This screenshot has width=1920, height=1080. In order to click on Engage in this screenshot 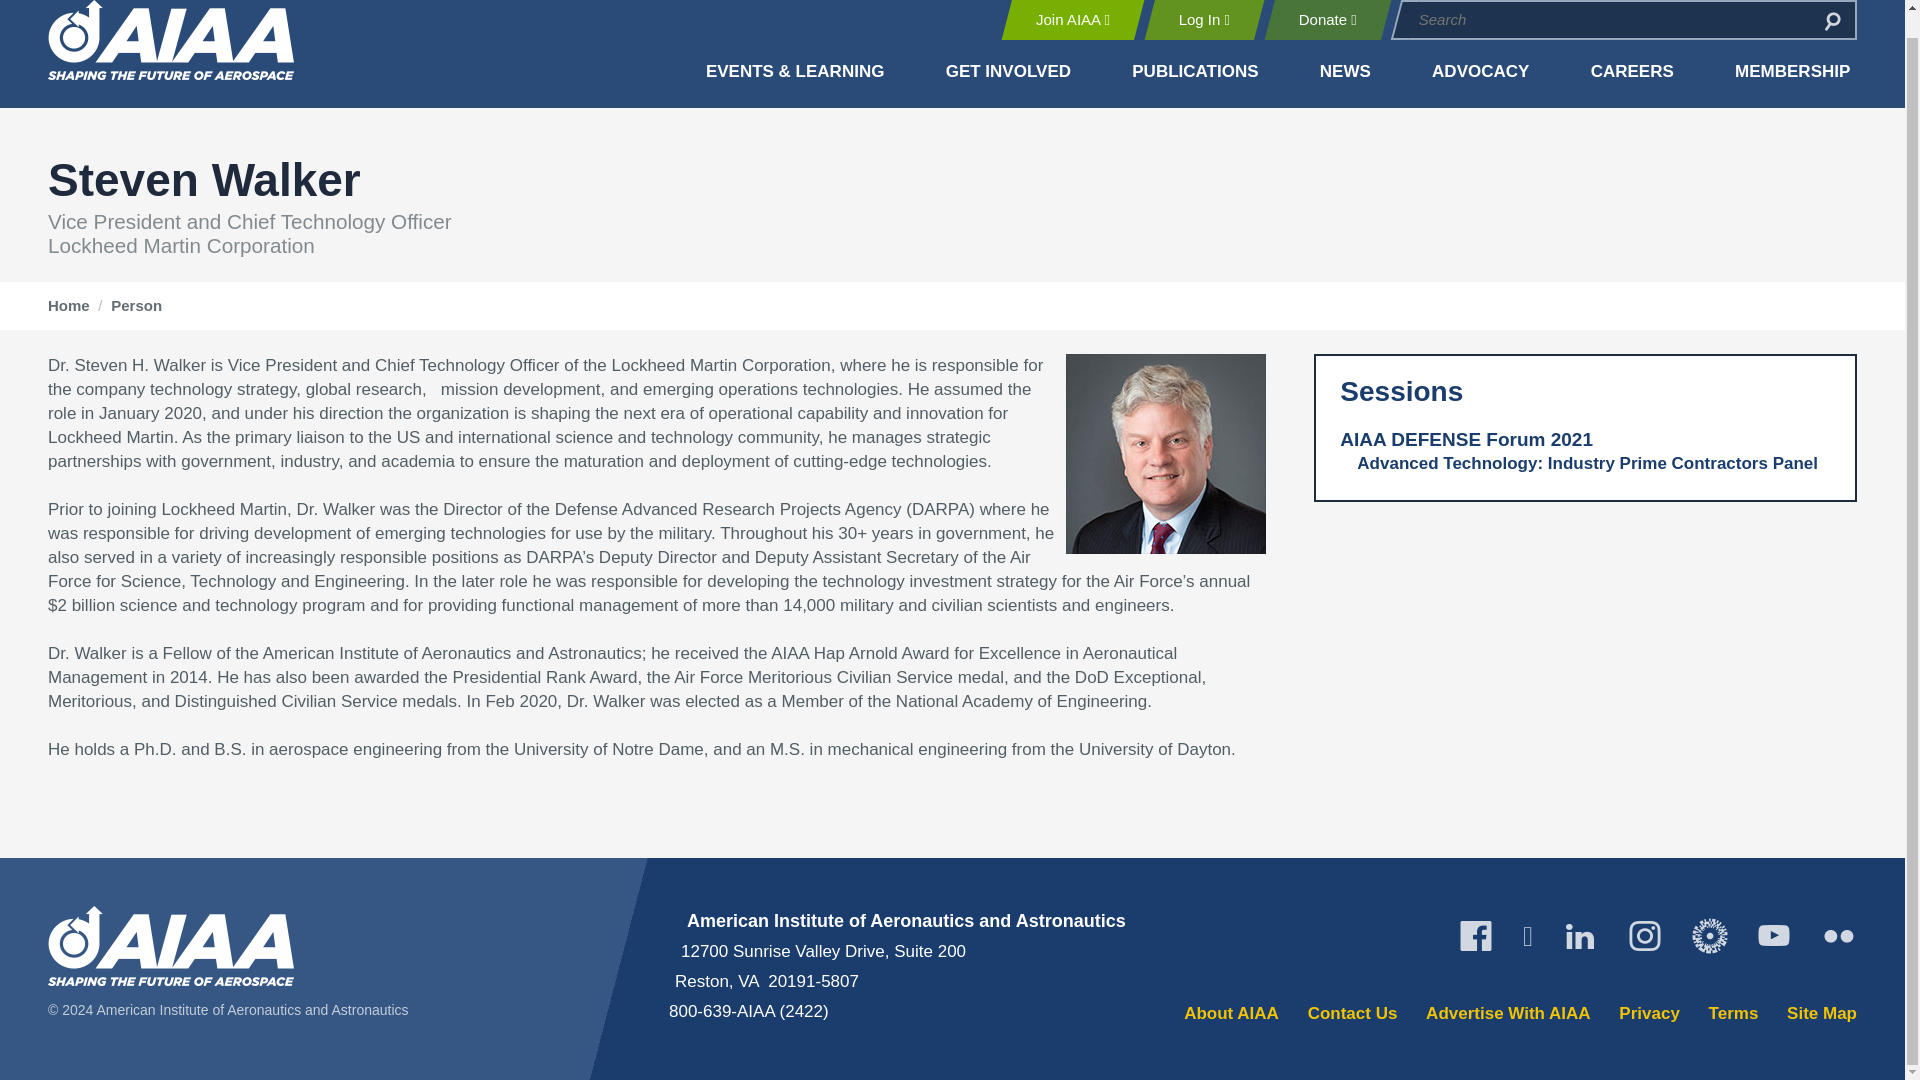, I will do `click(1710, 936)`.